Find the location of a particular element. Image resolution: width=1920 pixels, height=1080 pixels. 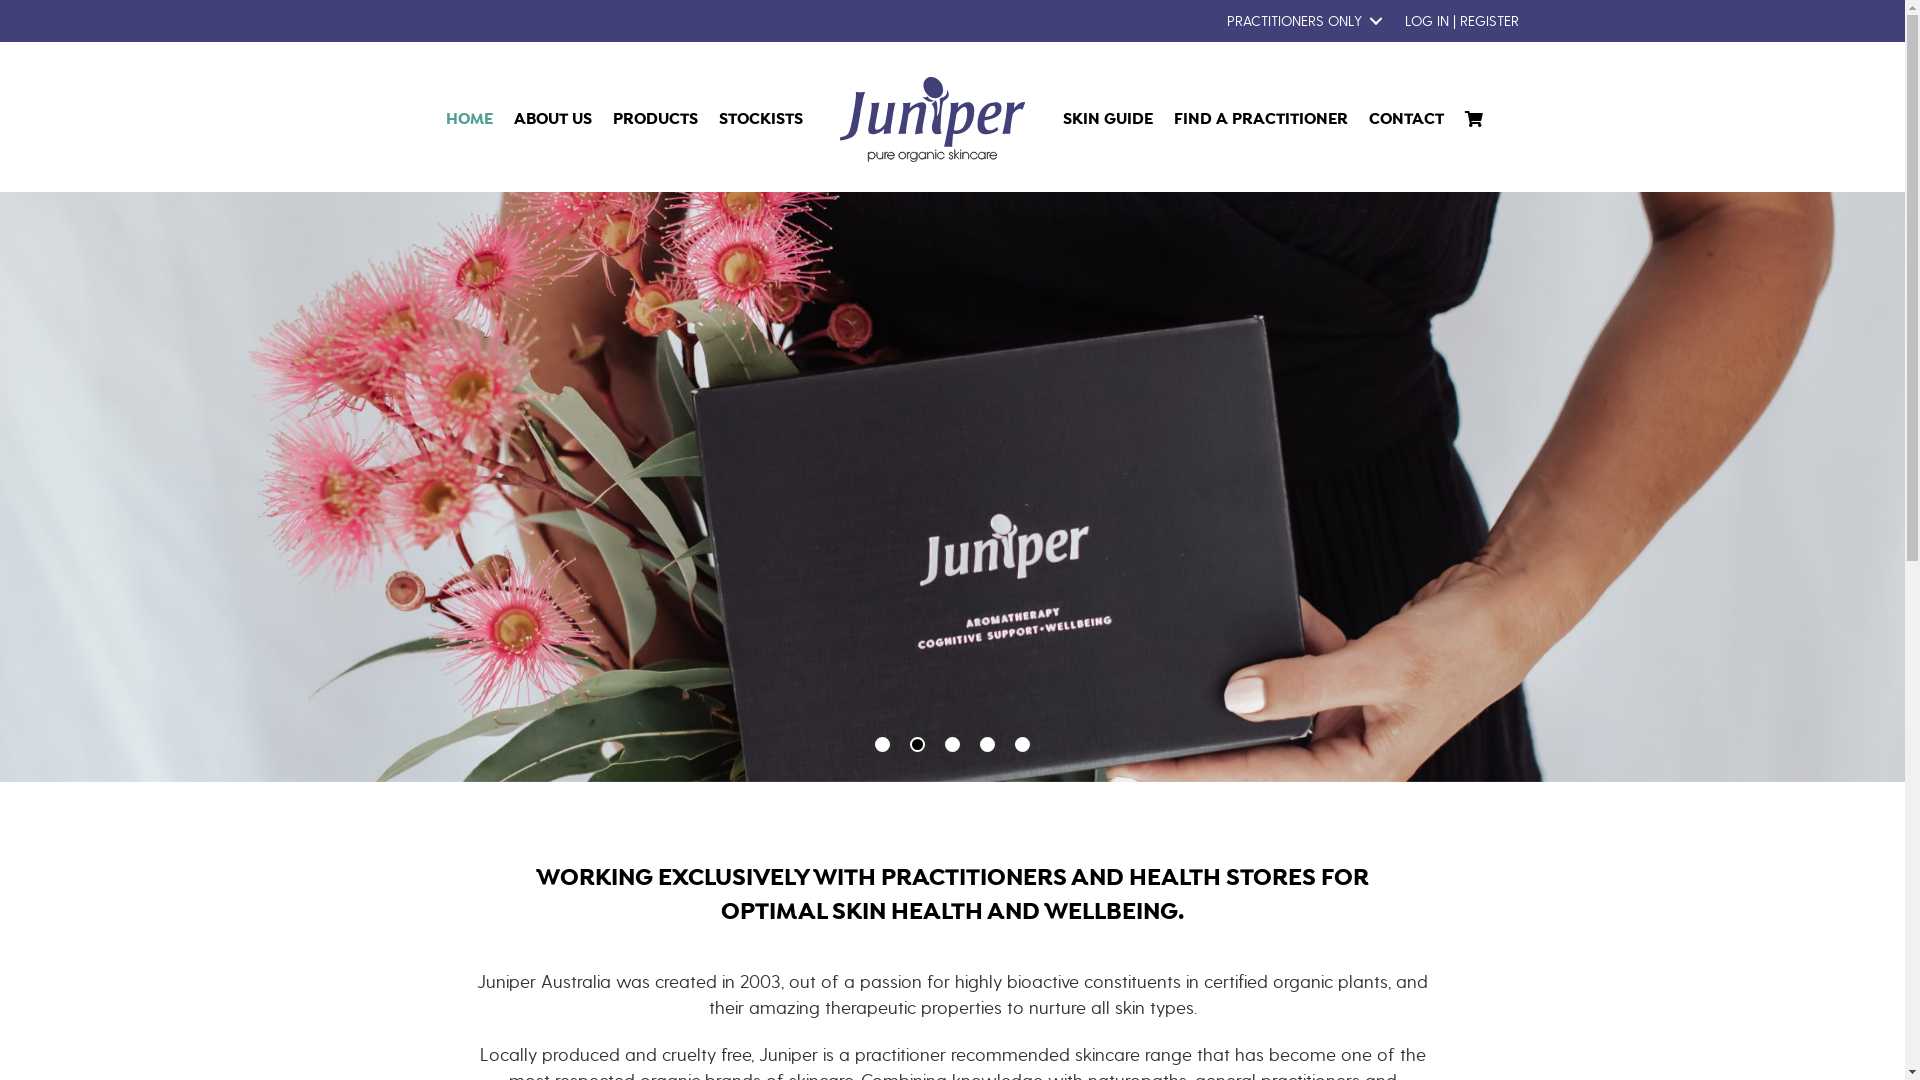

1 is located at coordinates (882, 744).